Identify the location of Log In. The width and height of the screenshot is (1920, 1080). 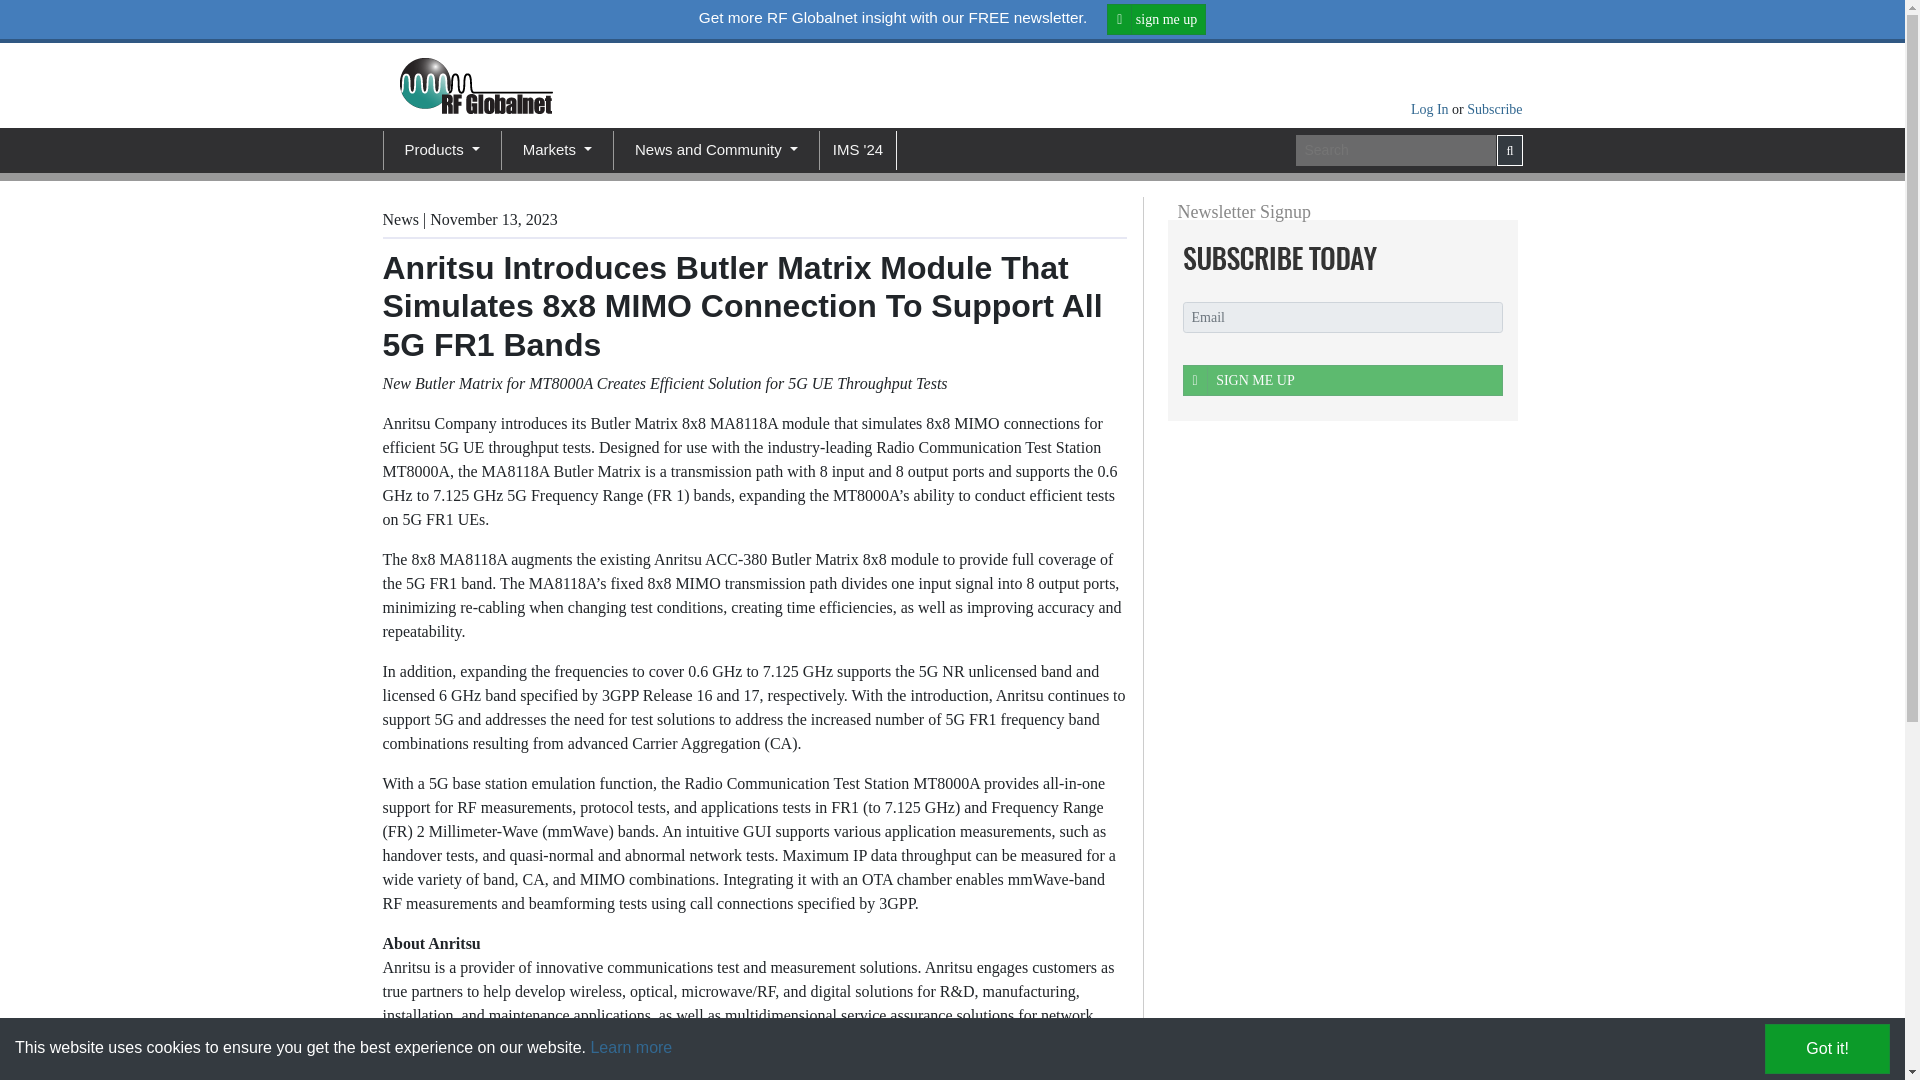
(1431, 108).